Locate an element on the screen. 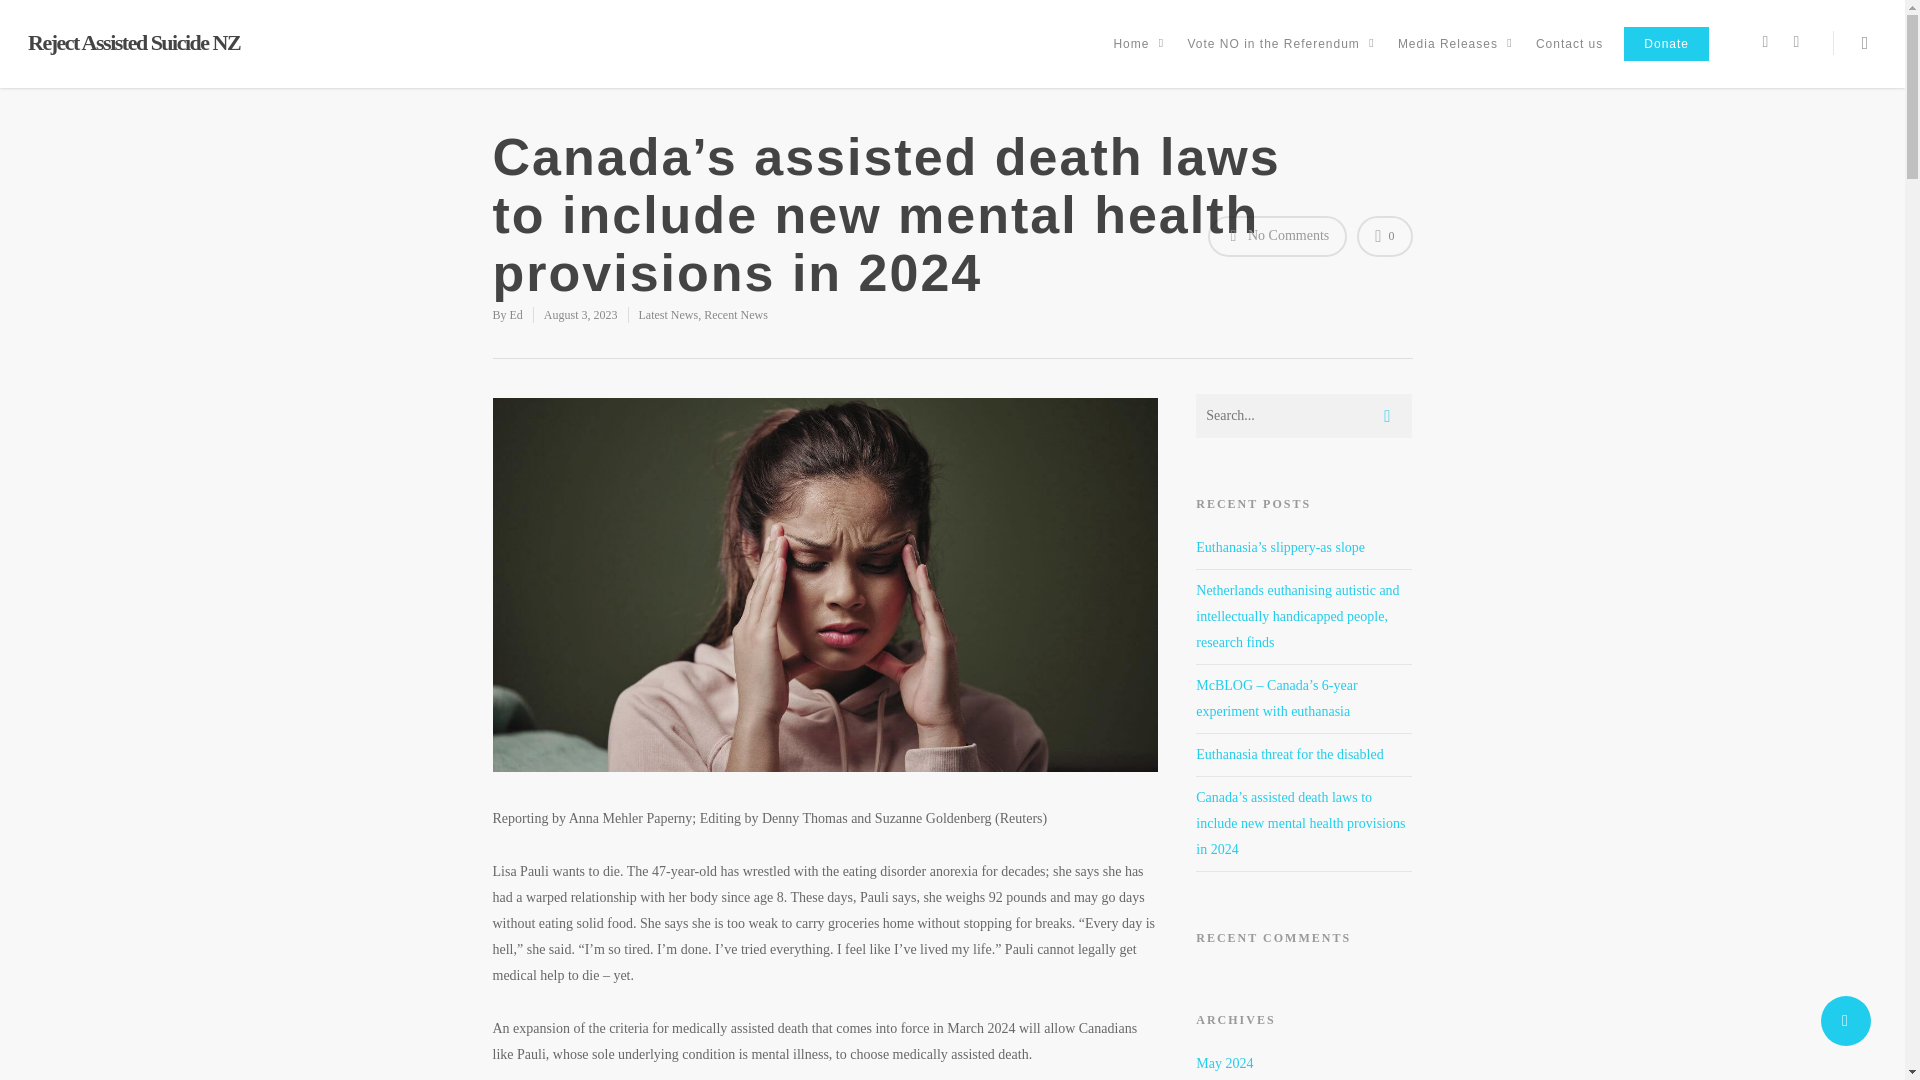  Home is located at coordinates (1138, 58).